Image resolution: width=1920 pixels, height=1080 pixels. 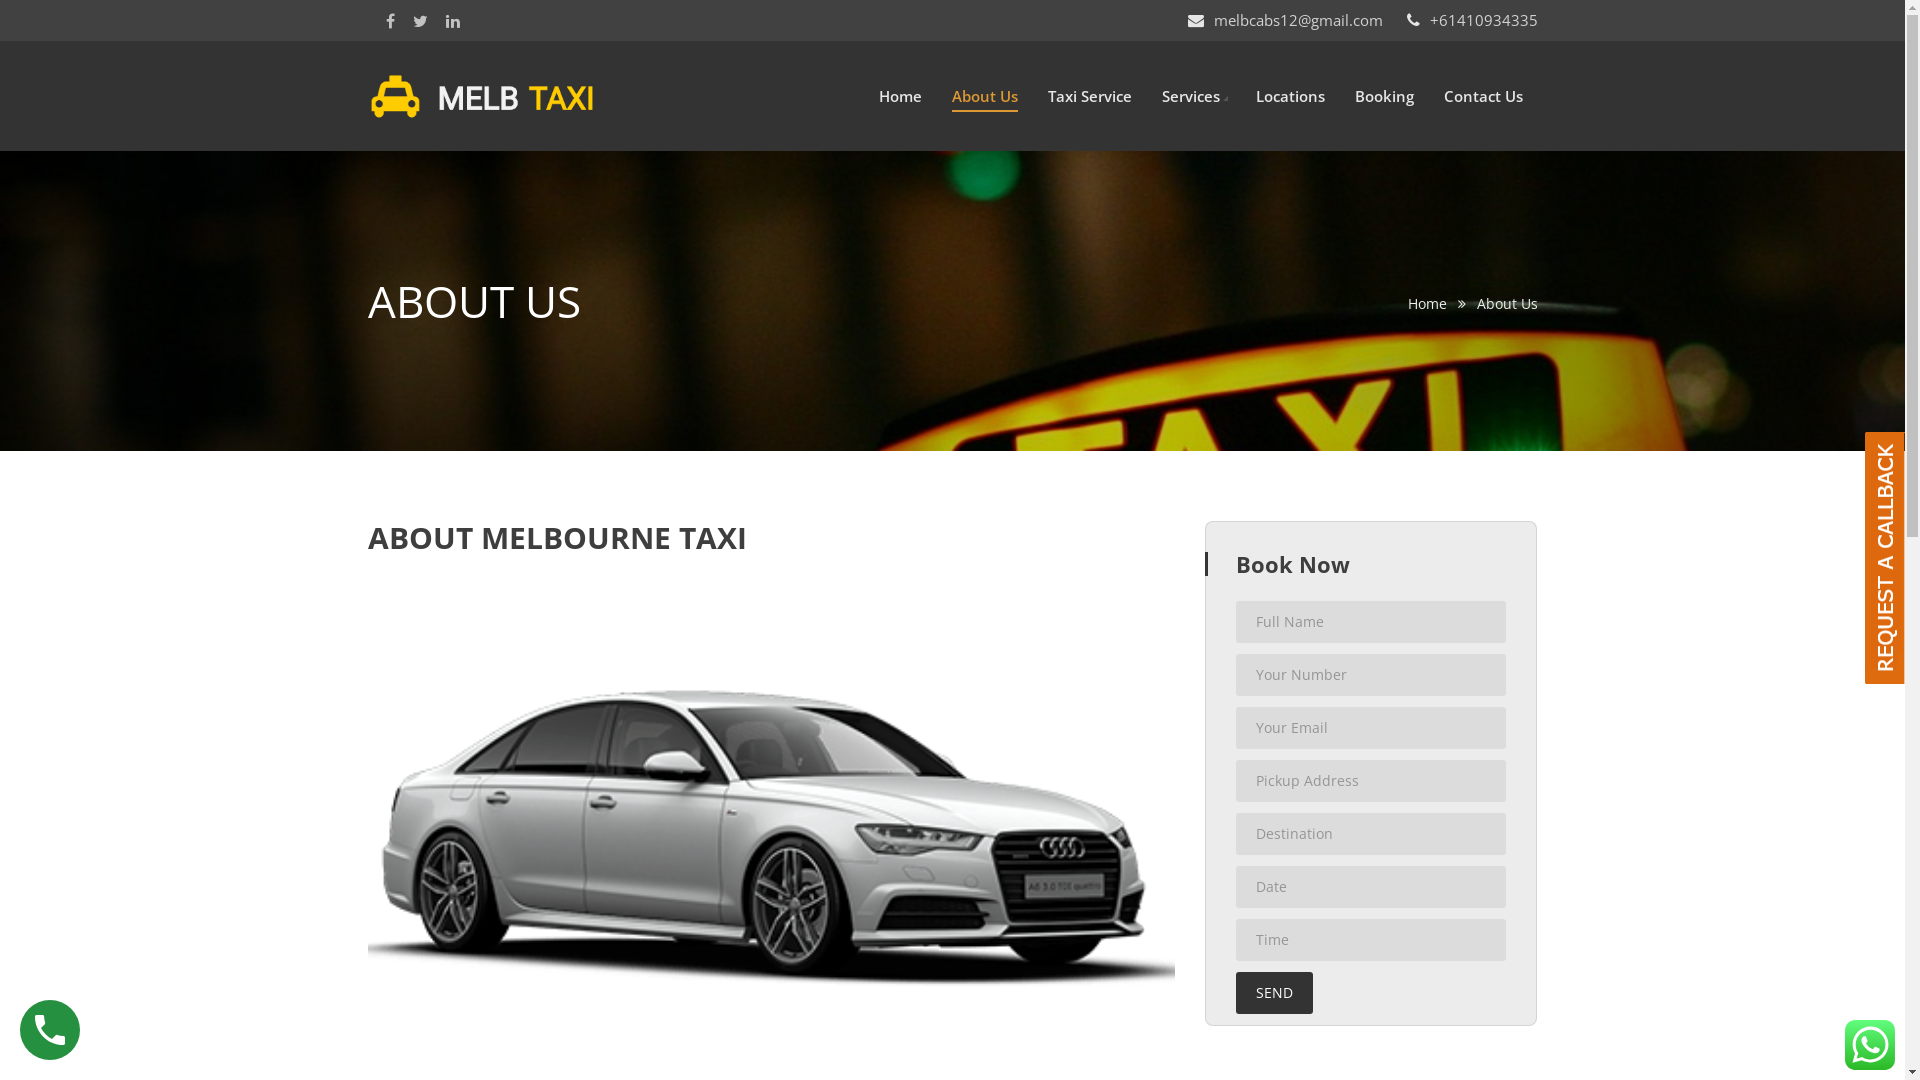 I want to click on Taxi Service, so click(x=1090, y=96).